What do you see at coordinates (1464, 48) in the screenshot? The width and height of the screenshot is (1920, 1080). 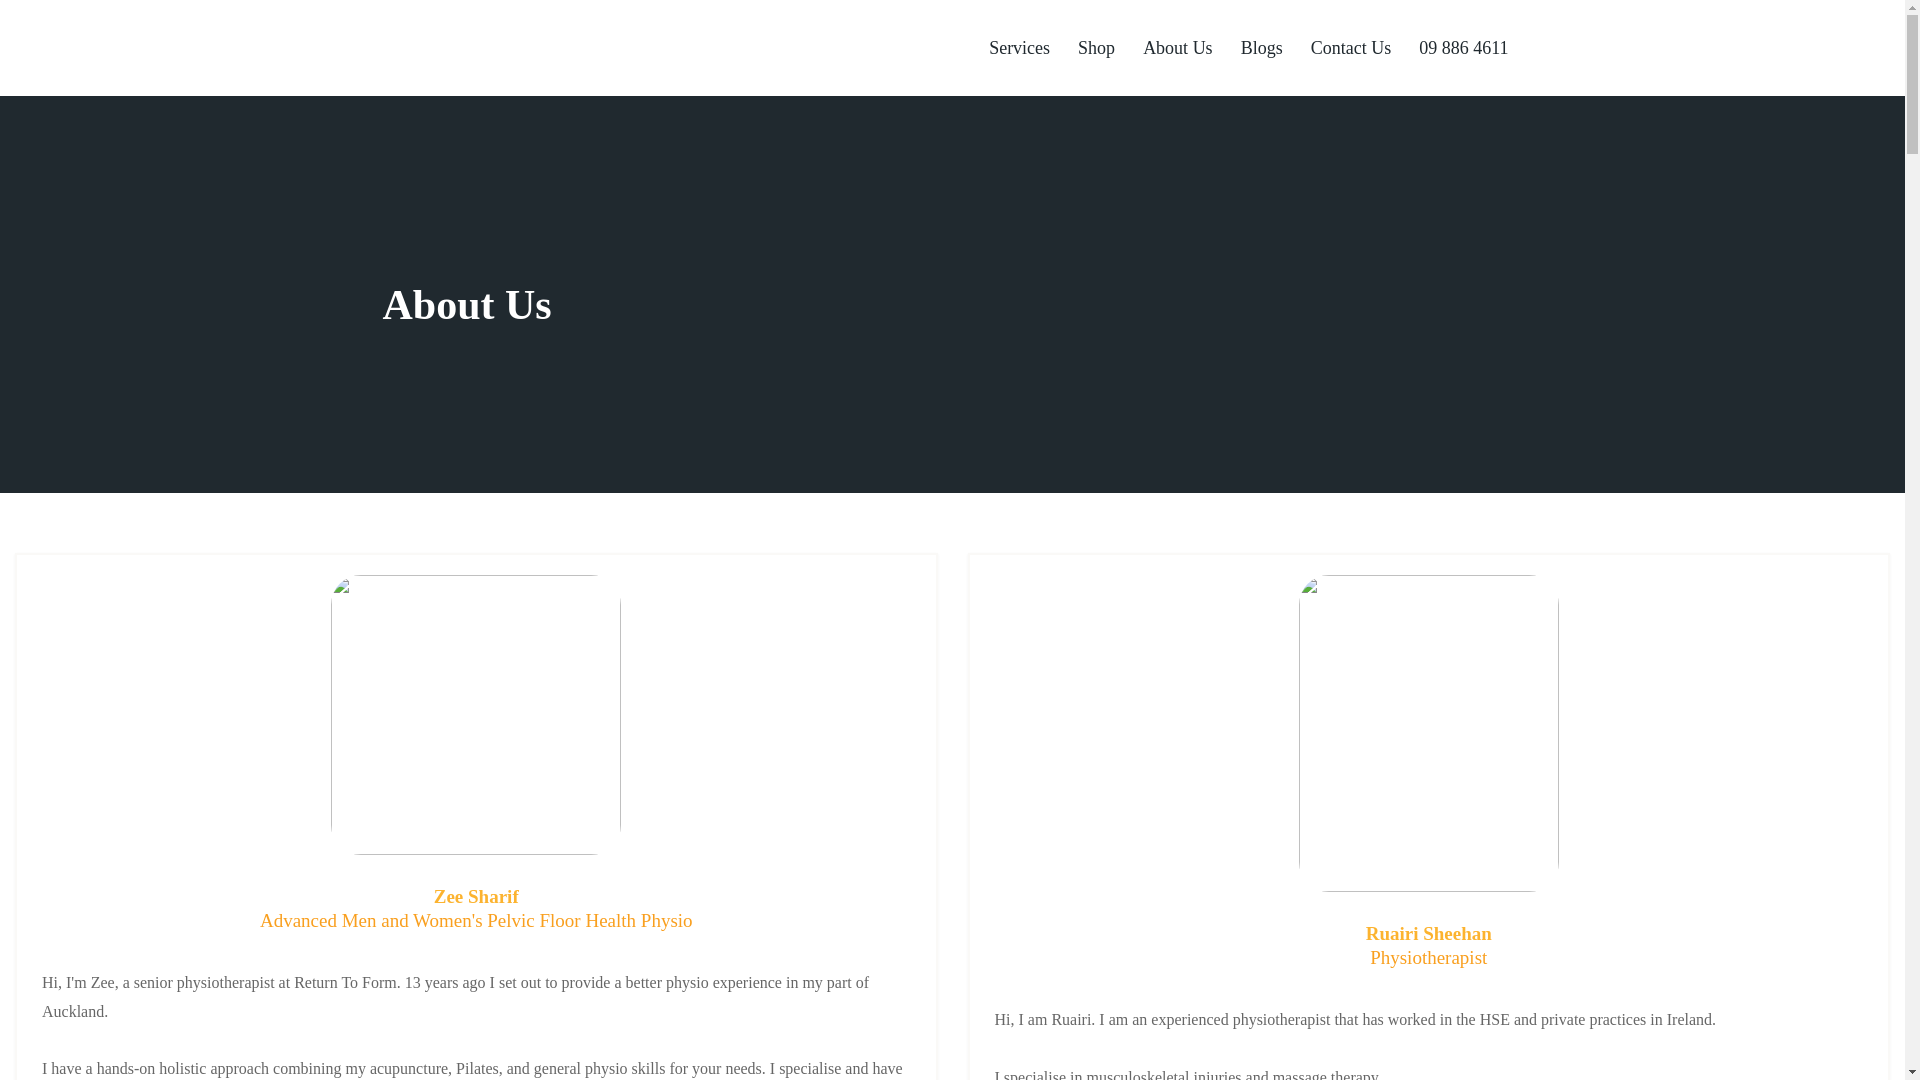 I see `09 886 4611` at bounding box center [1464, 48].